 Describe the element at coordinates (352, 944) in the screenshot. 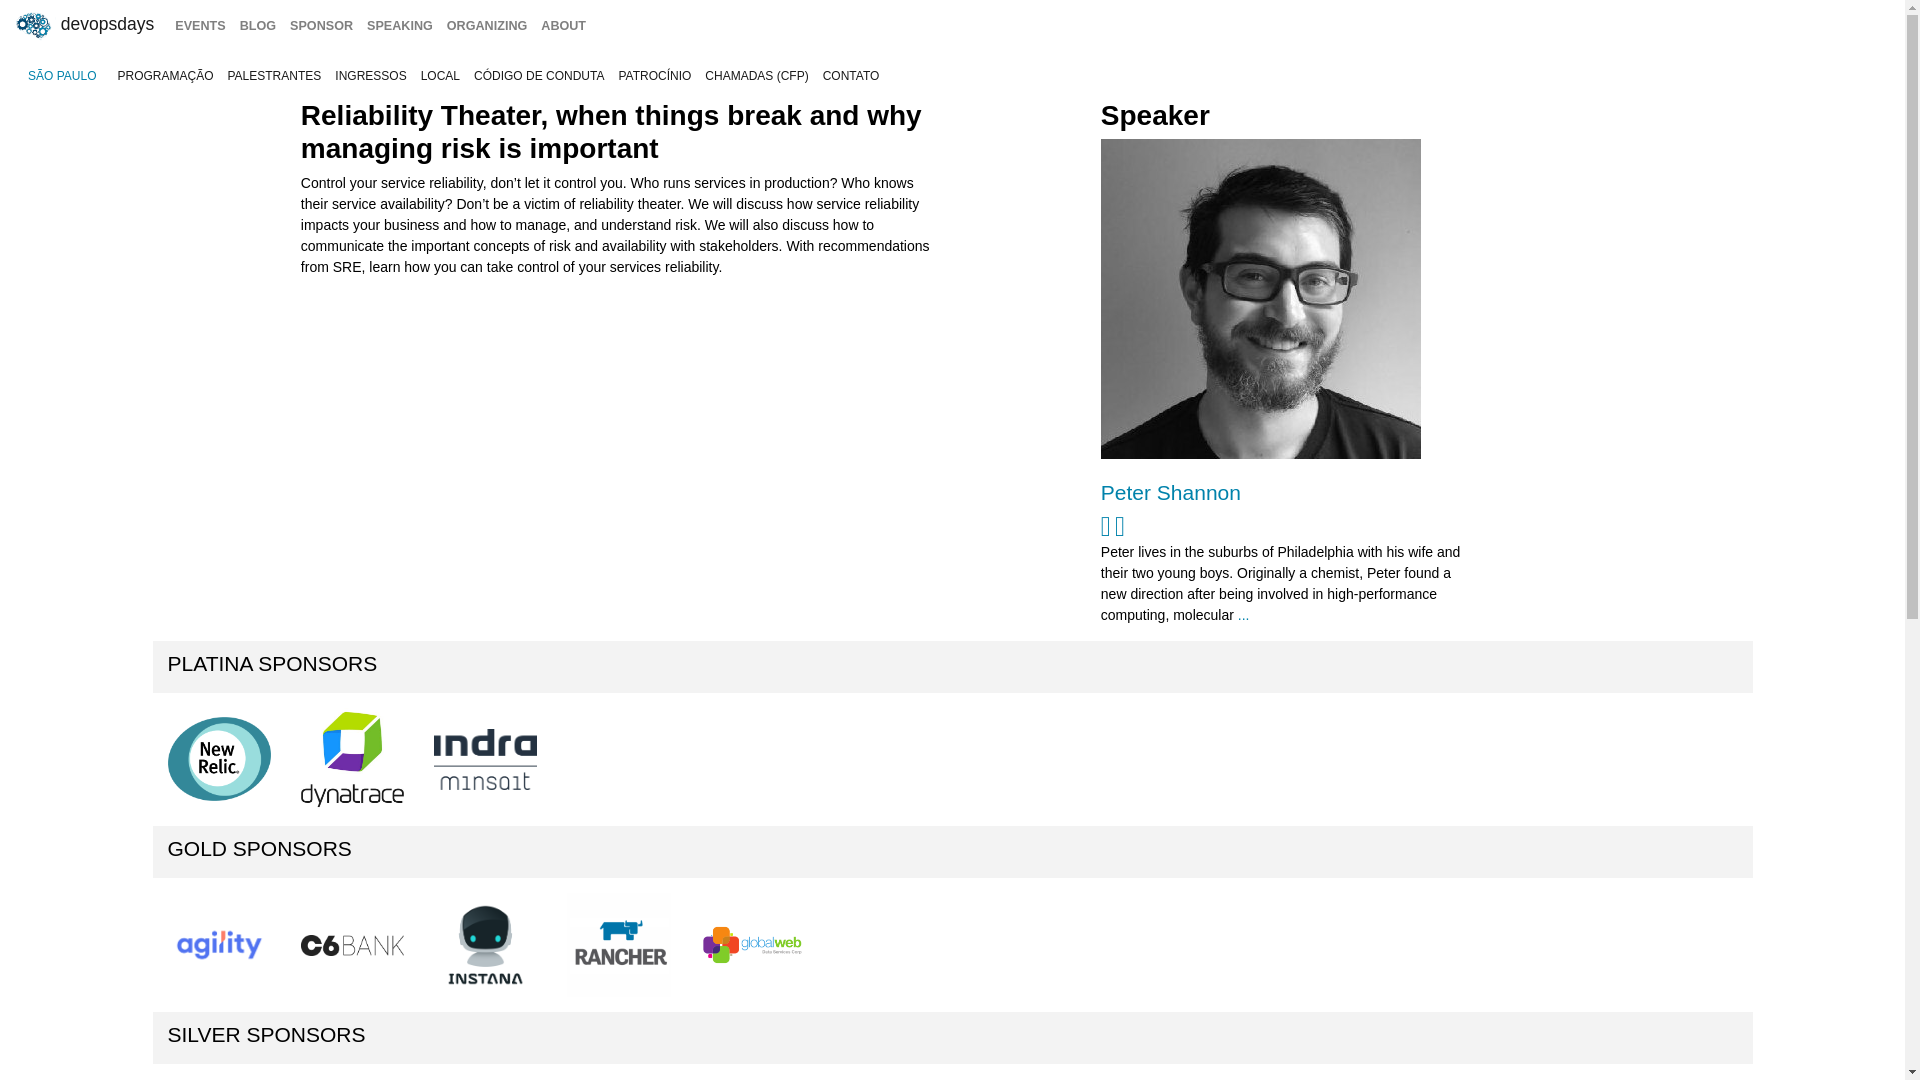

I see `c6bank` at that location.